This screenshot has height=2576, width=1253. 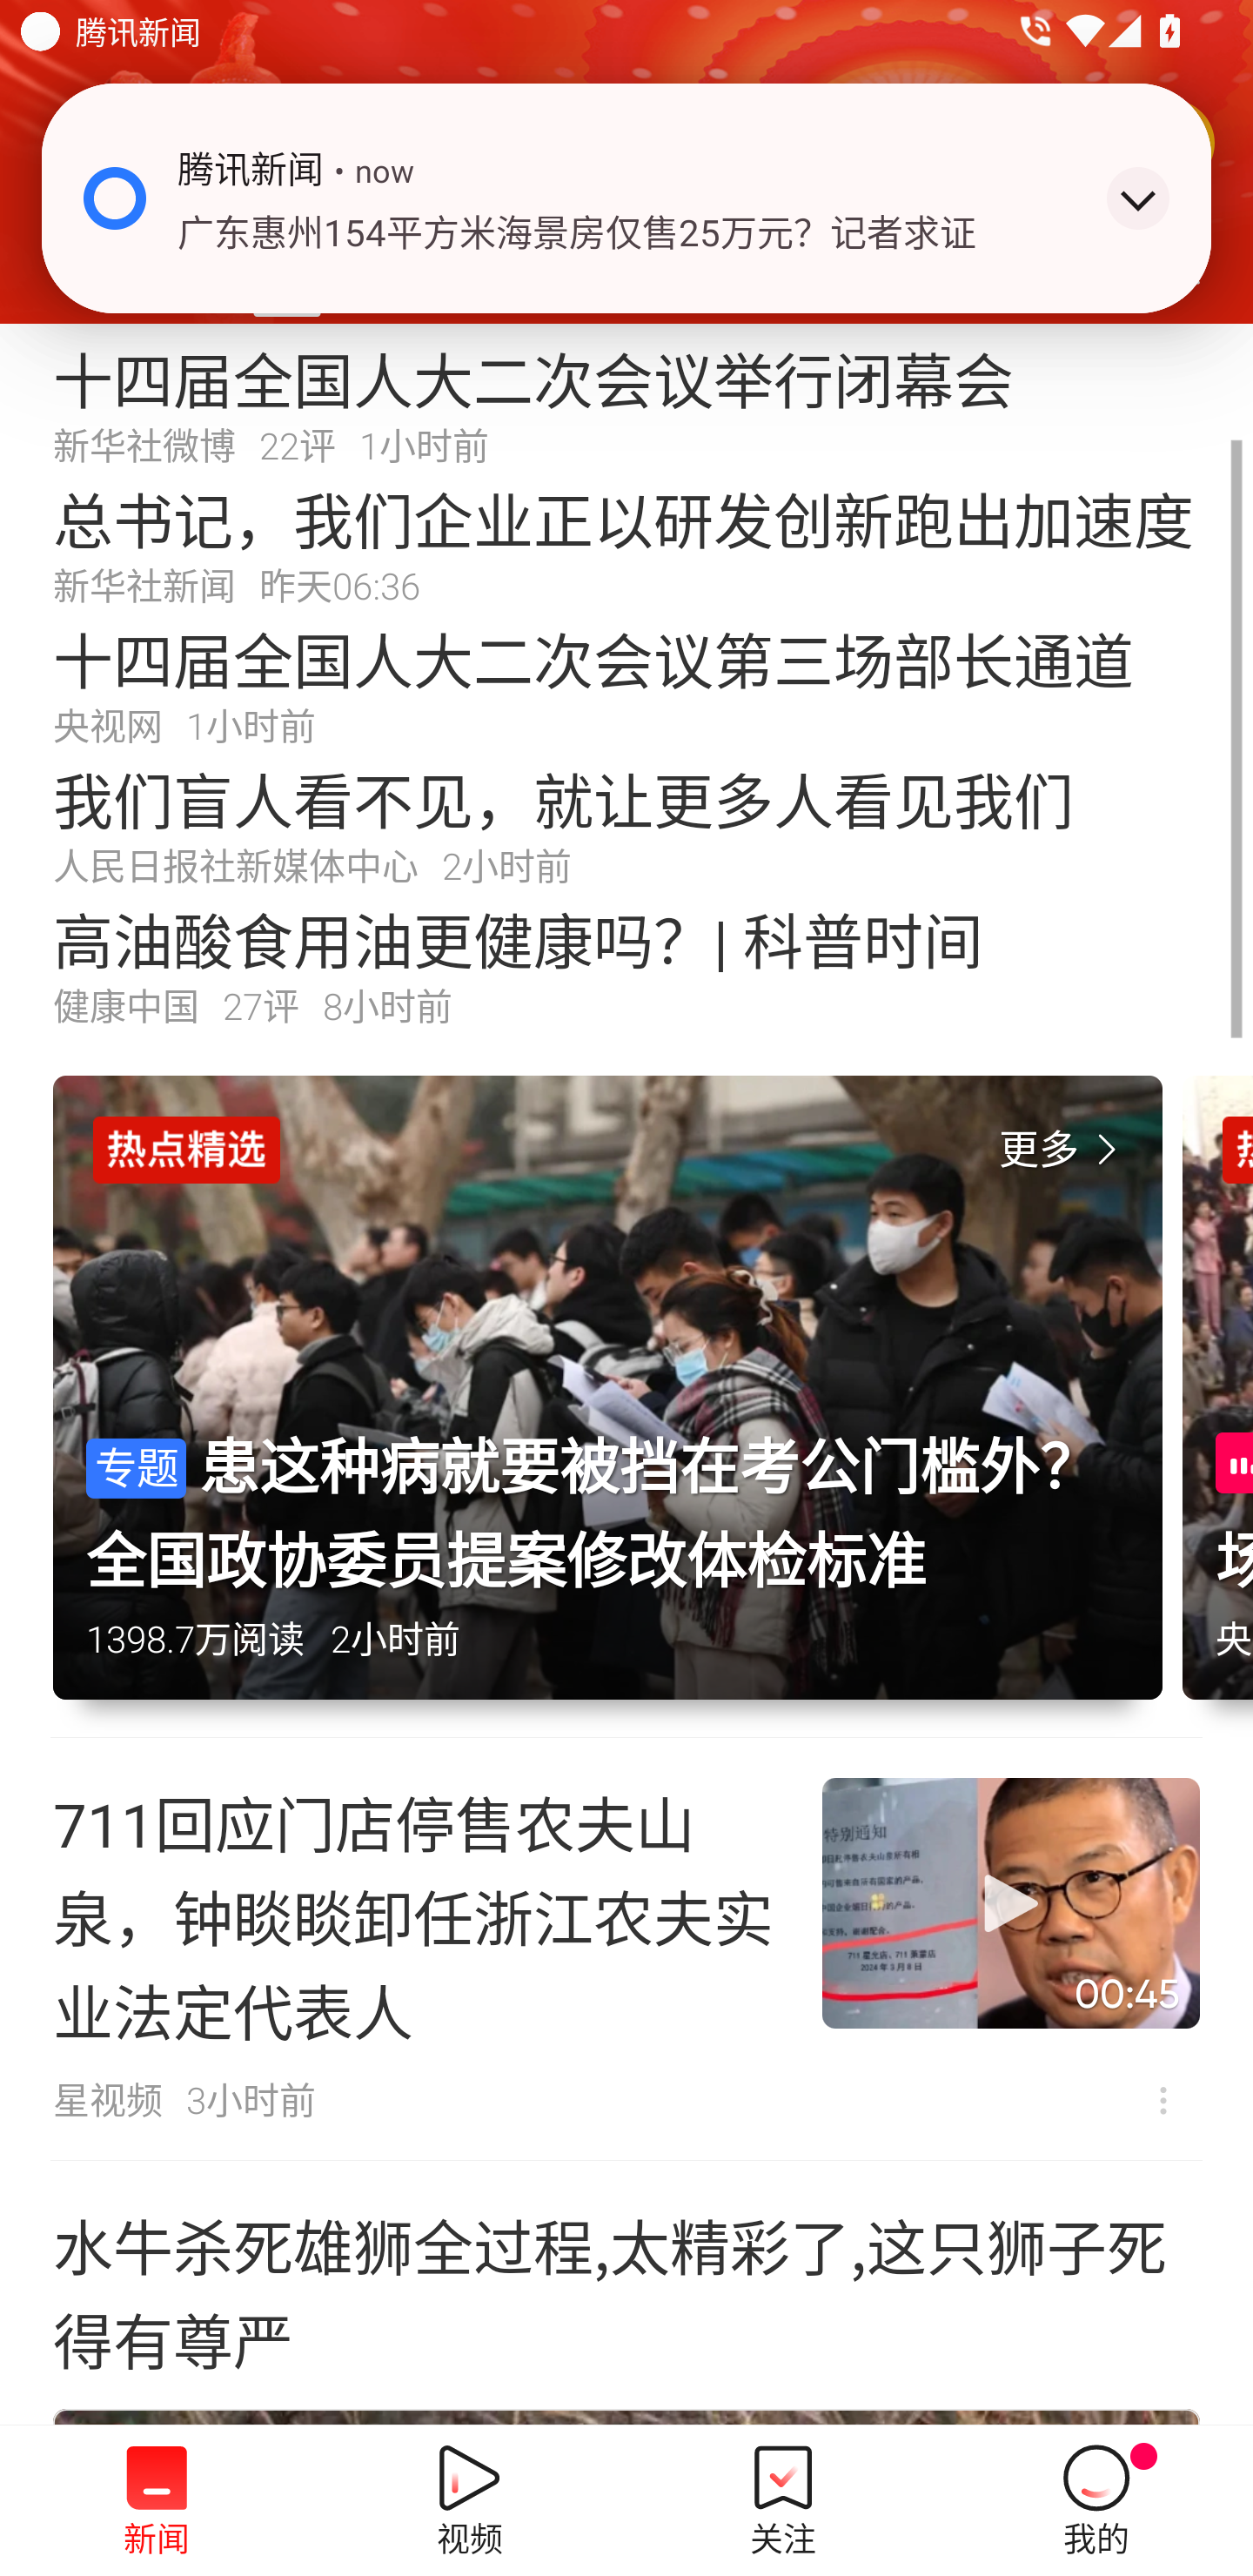 I want to click on 更多 , so click(x=1064, y=1150).